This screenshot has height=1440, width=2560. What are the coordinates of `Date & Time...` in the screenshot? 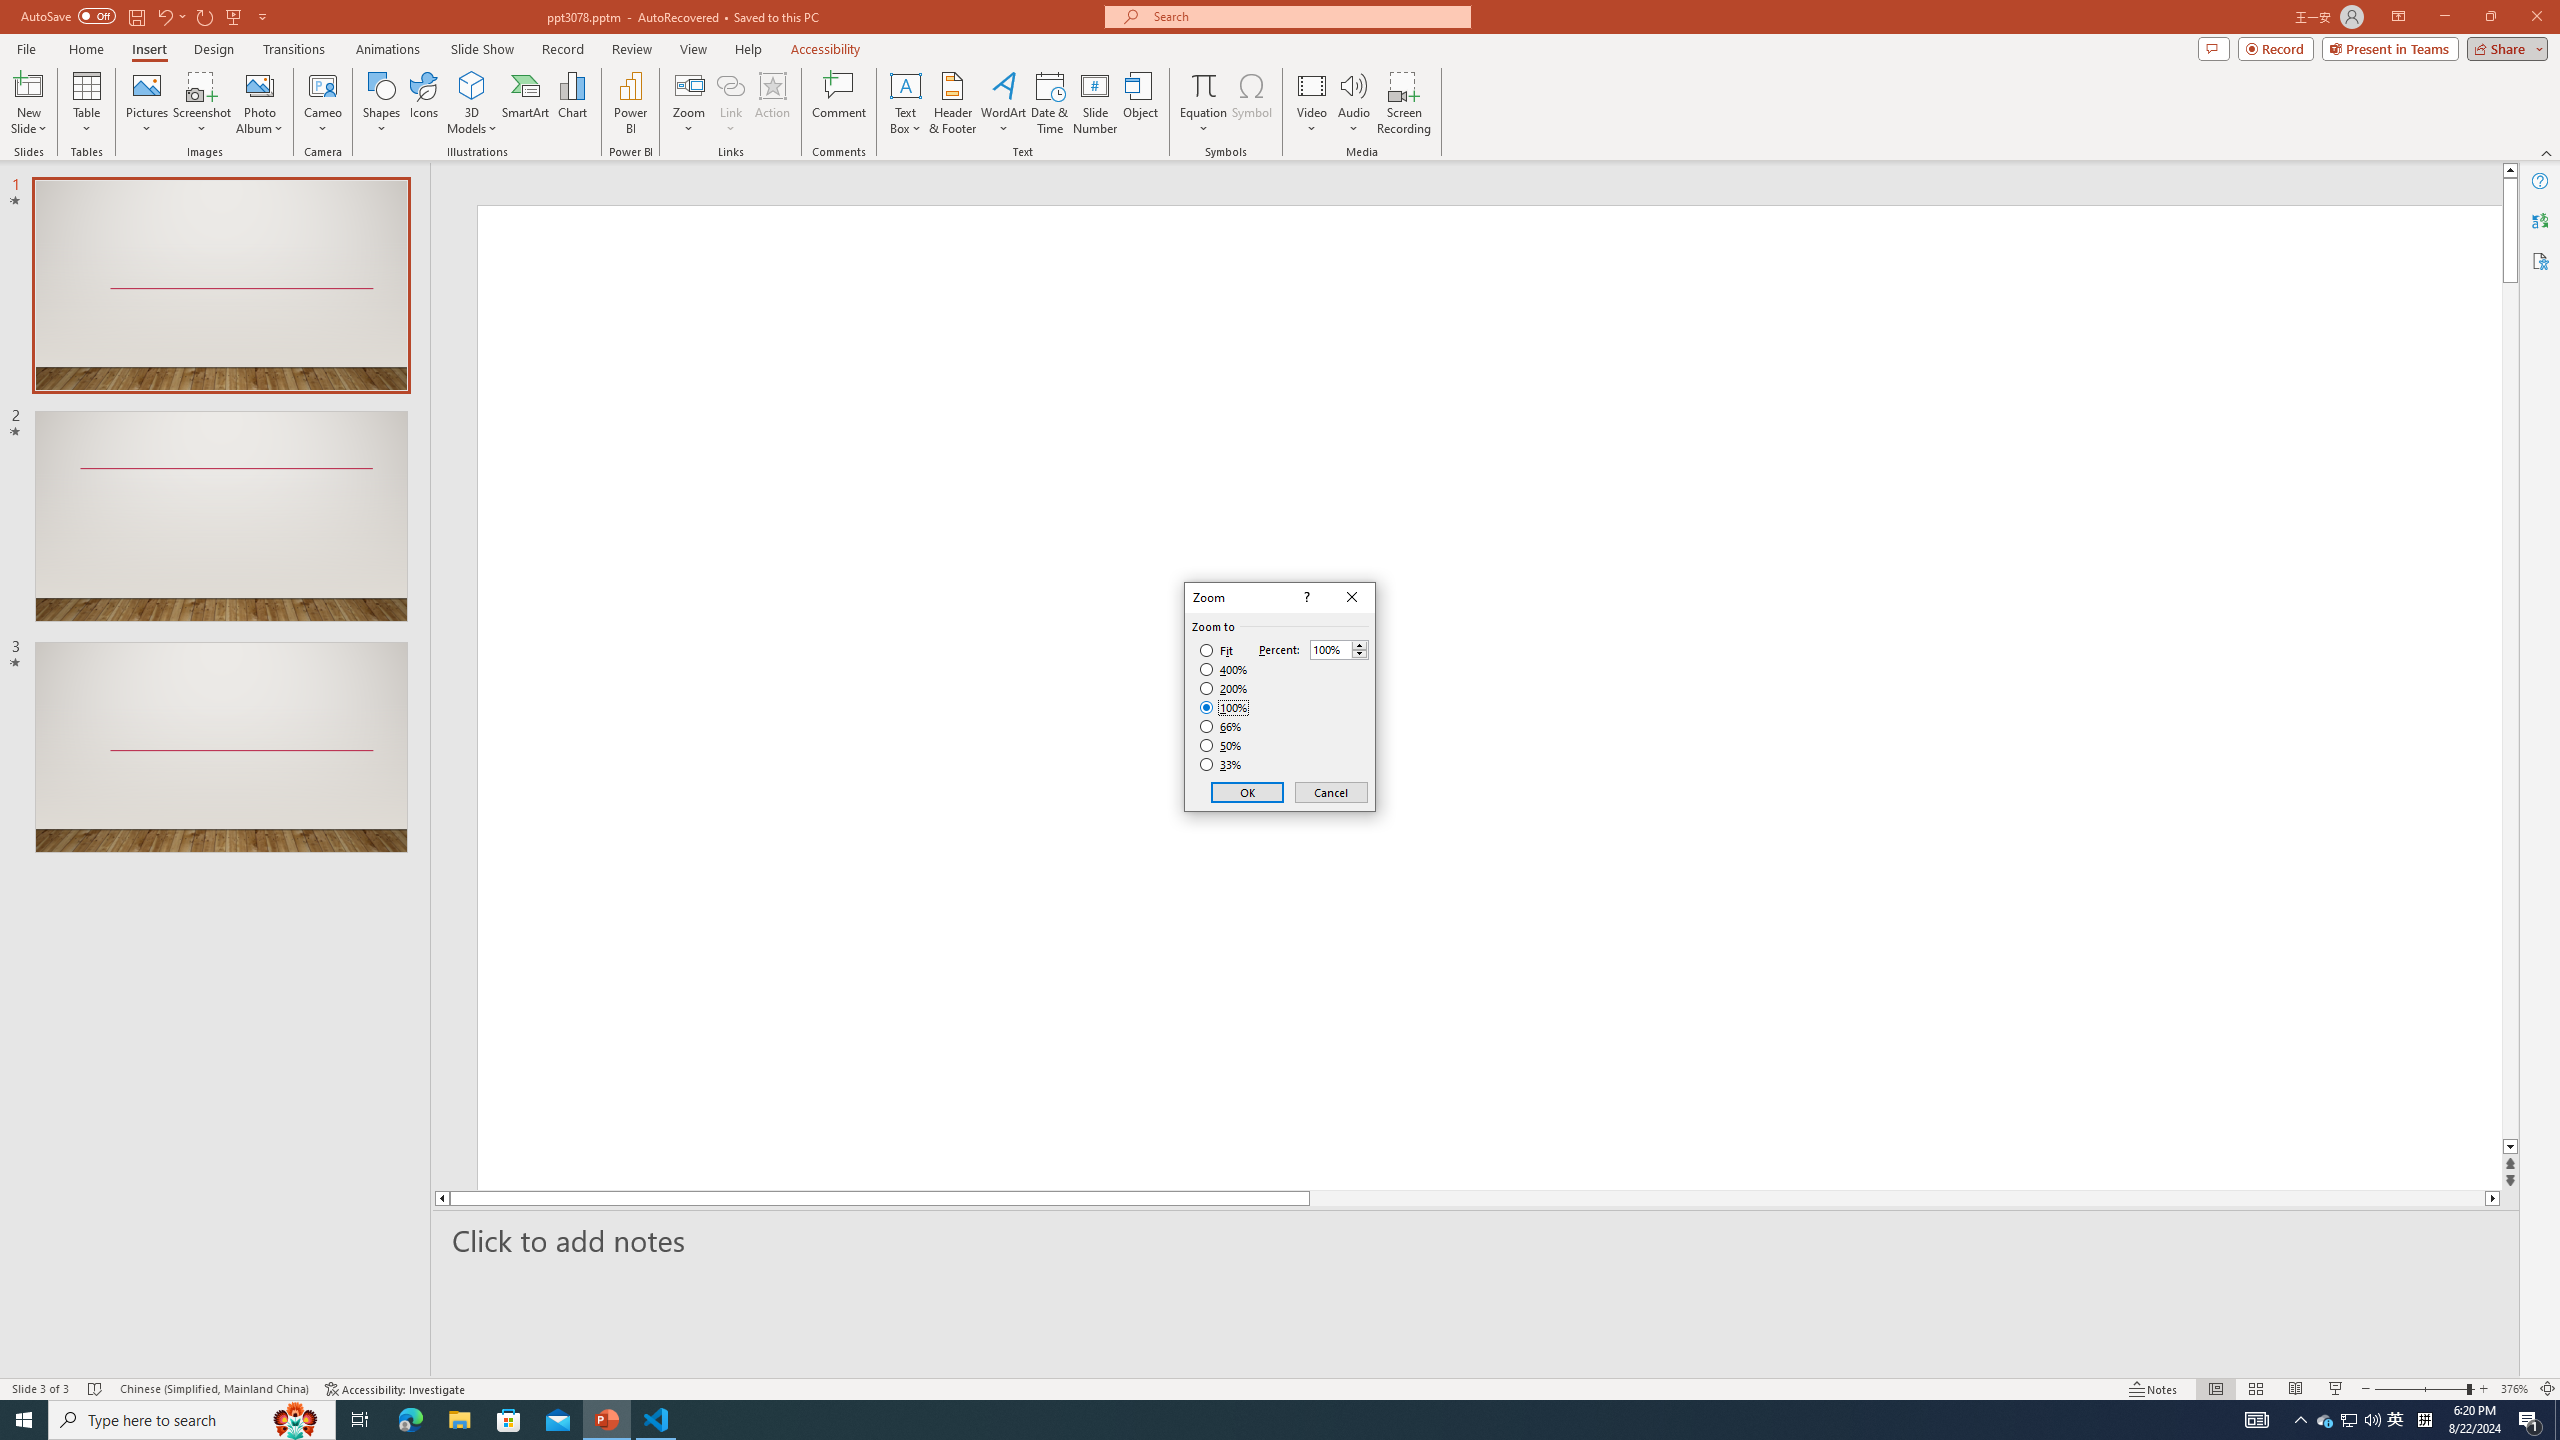 It's located at (1050, 103).